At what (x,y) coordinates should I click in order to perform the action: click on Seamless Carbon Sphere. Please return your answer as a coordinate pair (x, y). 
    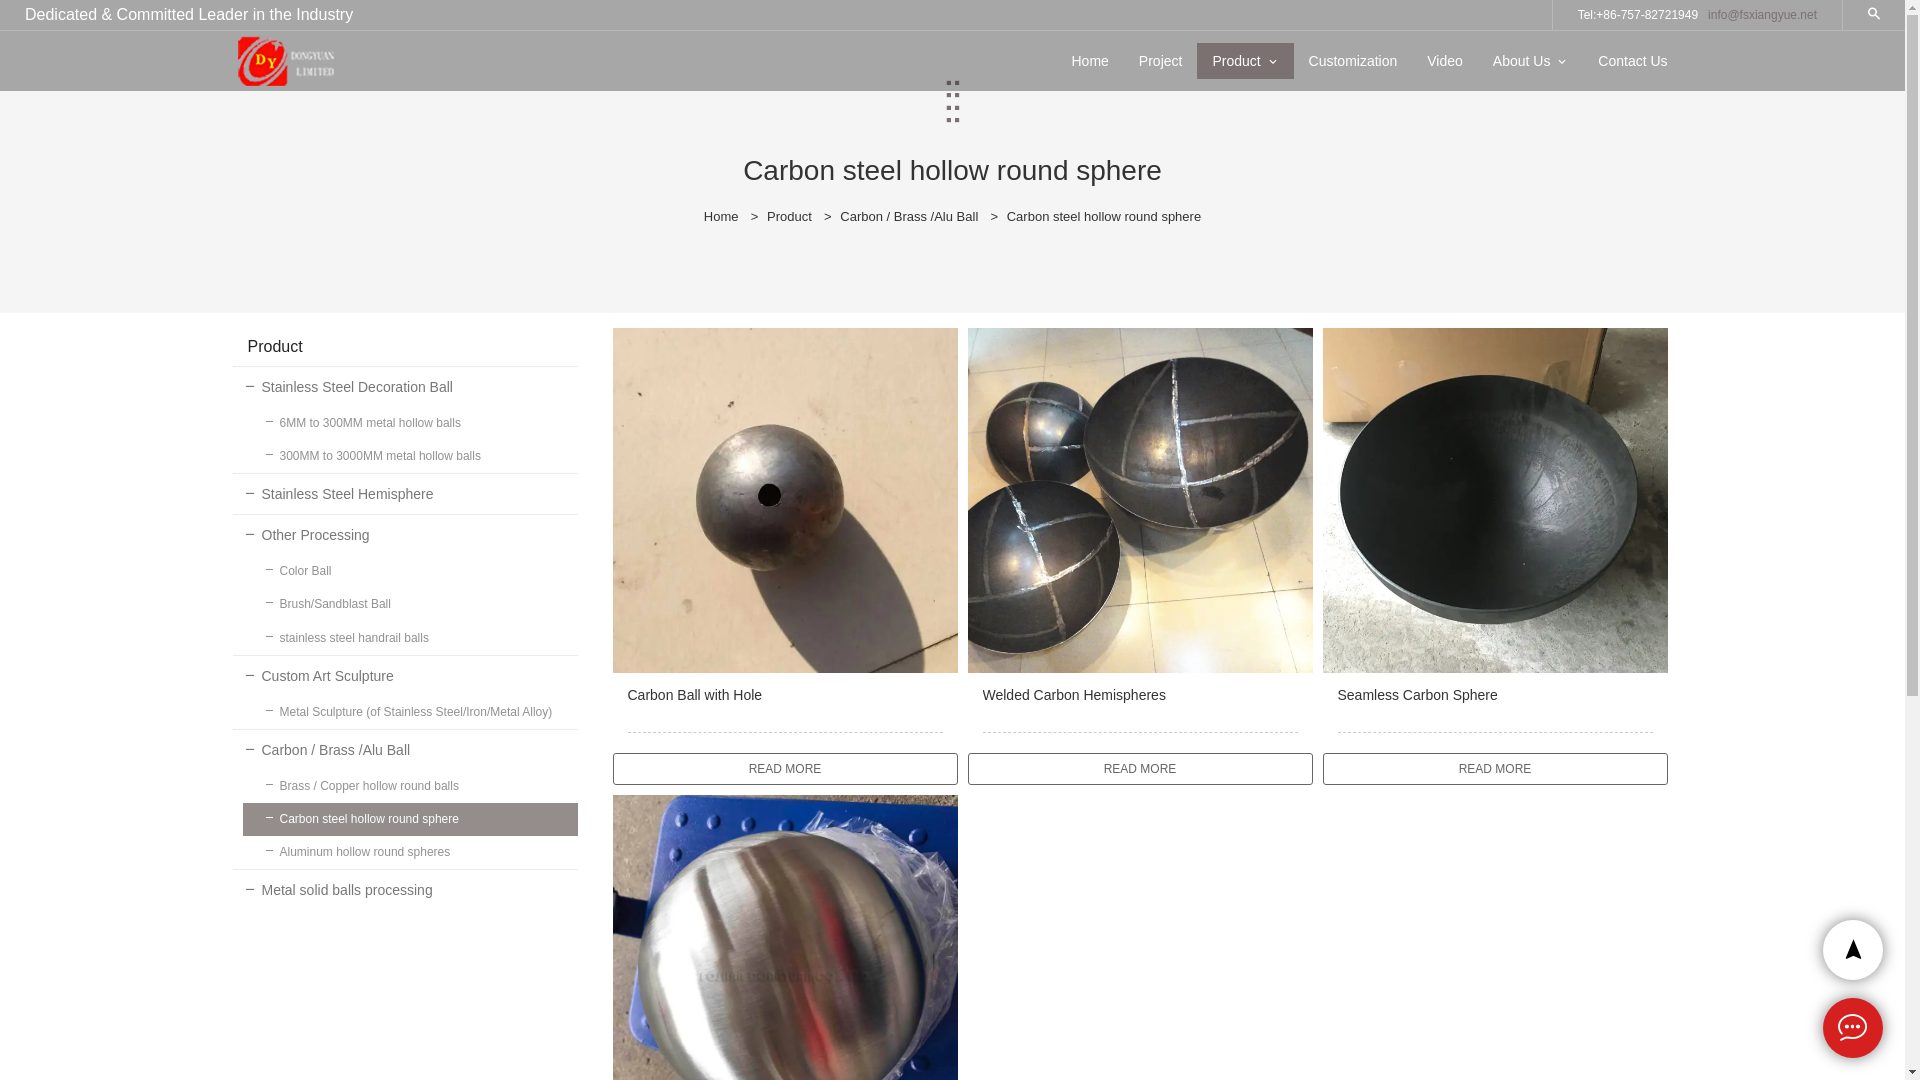
    Looking at the image, I should click on (1494, 708).